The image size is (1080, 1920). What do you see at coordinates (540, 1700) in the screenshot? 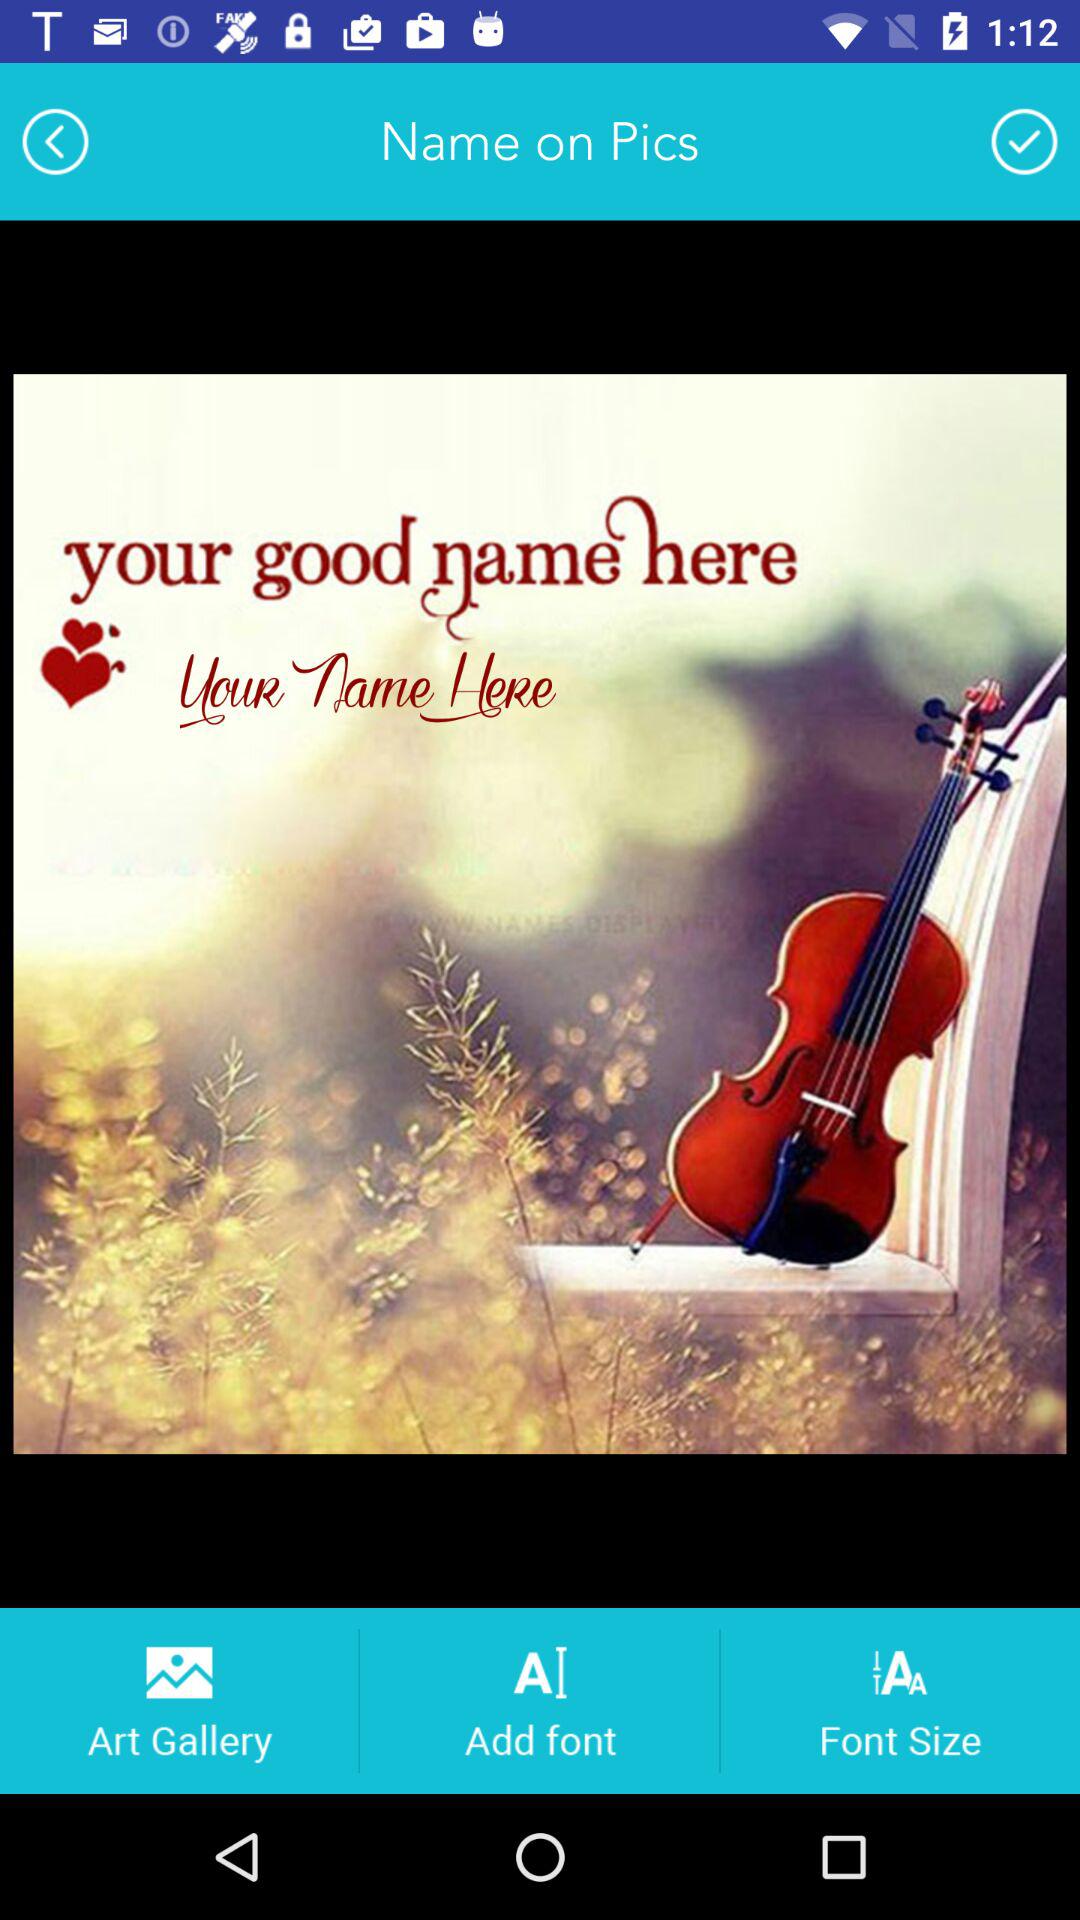
I see `click to add a font` at bounding box center [540, 1700].